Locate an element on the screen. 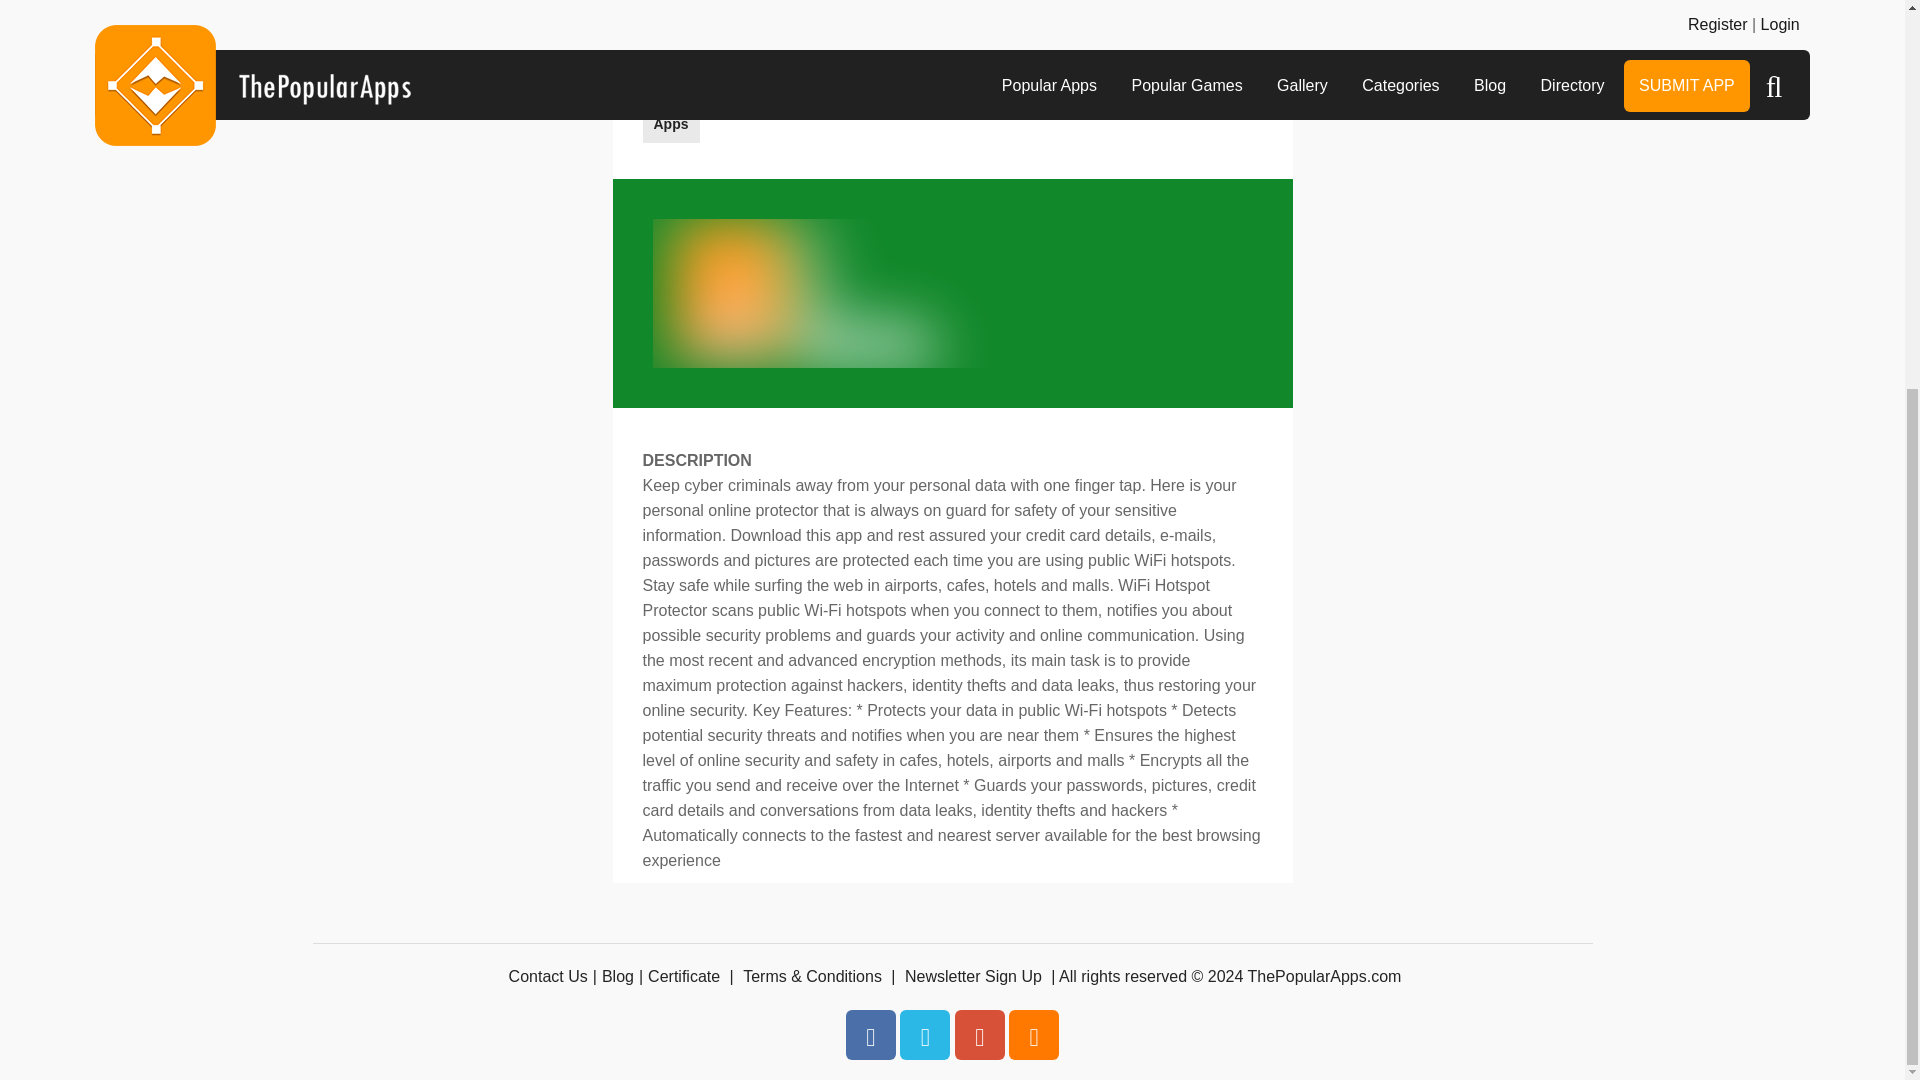 This screenshot has width=1920, height=1080. Rss is located at coordinates (1034, 1034).